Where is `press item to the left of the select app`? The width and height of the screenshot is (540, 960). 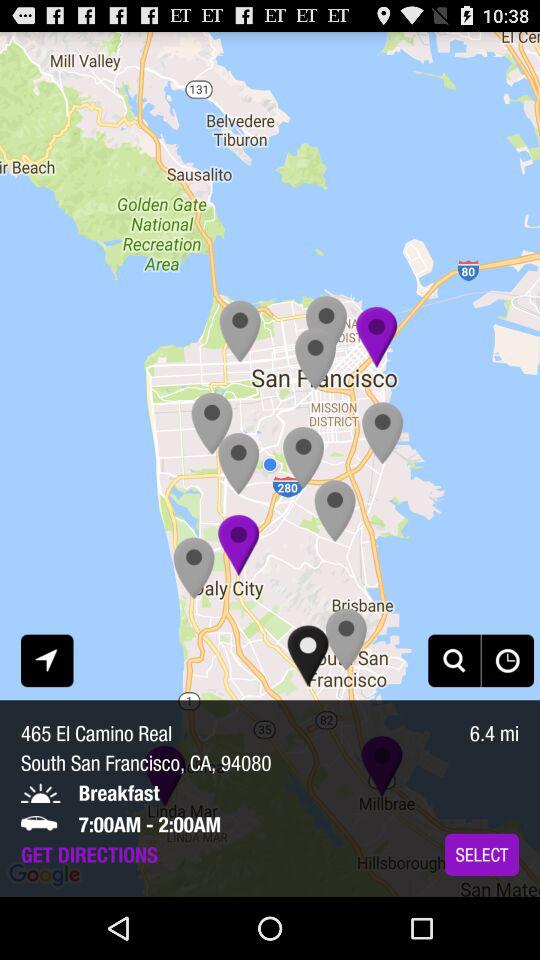
press item to the left of the select app is located at coordinates (89, 854).